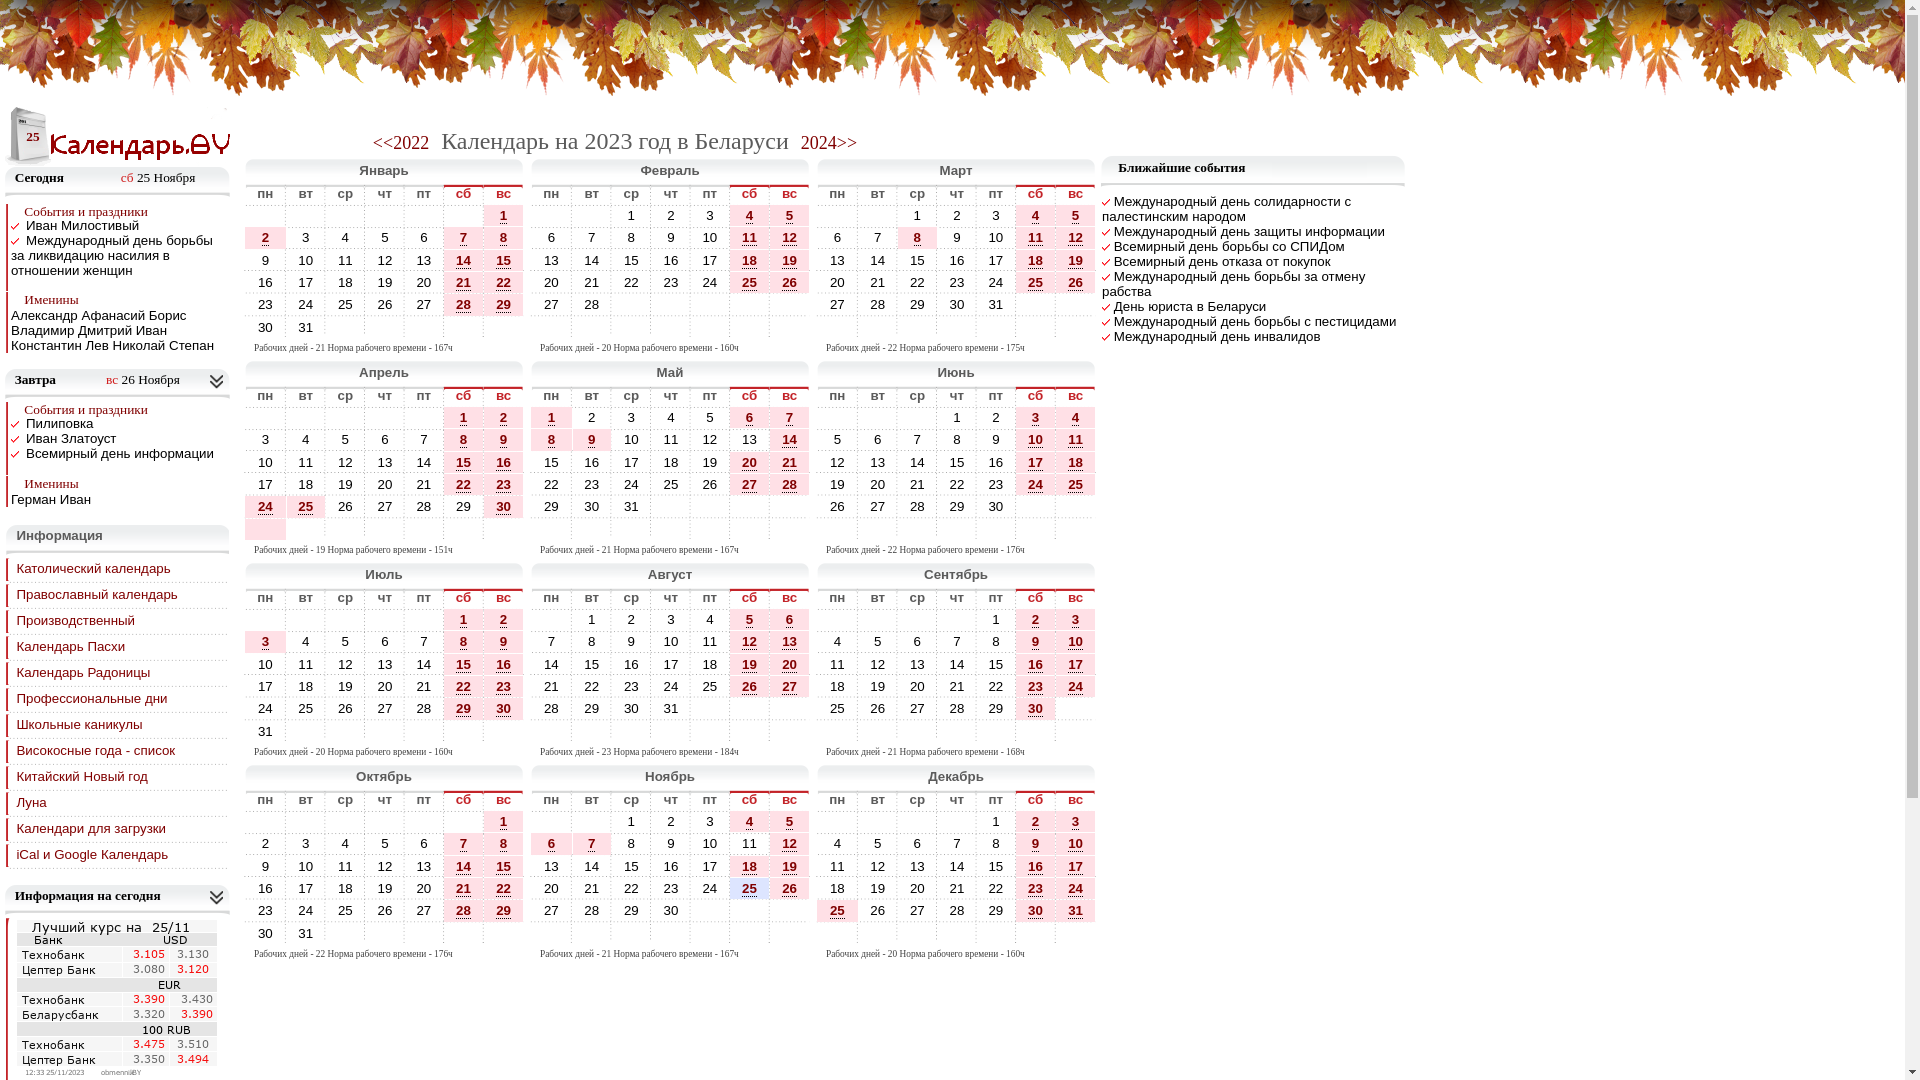 The image size is (1920, 1080). I want to click on 13, so click(386, 462).